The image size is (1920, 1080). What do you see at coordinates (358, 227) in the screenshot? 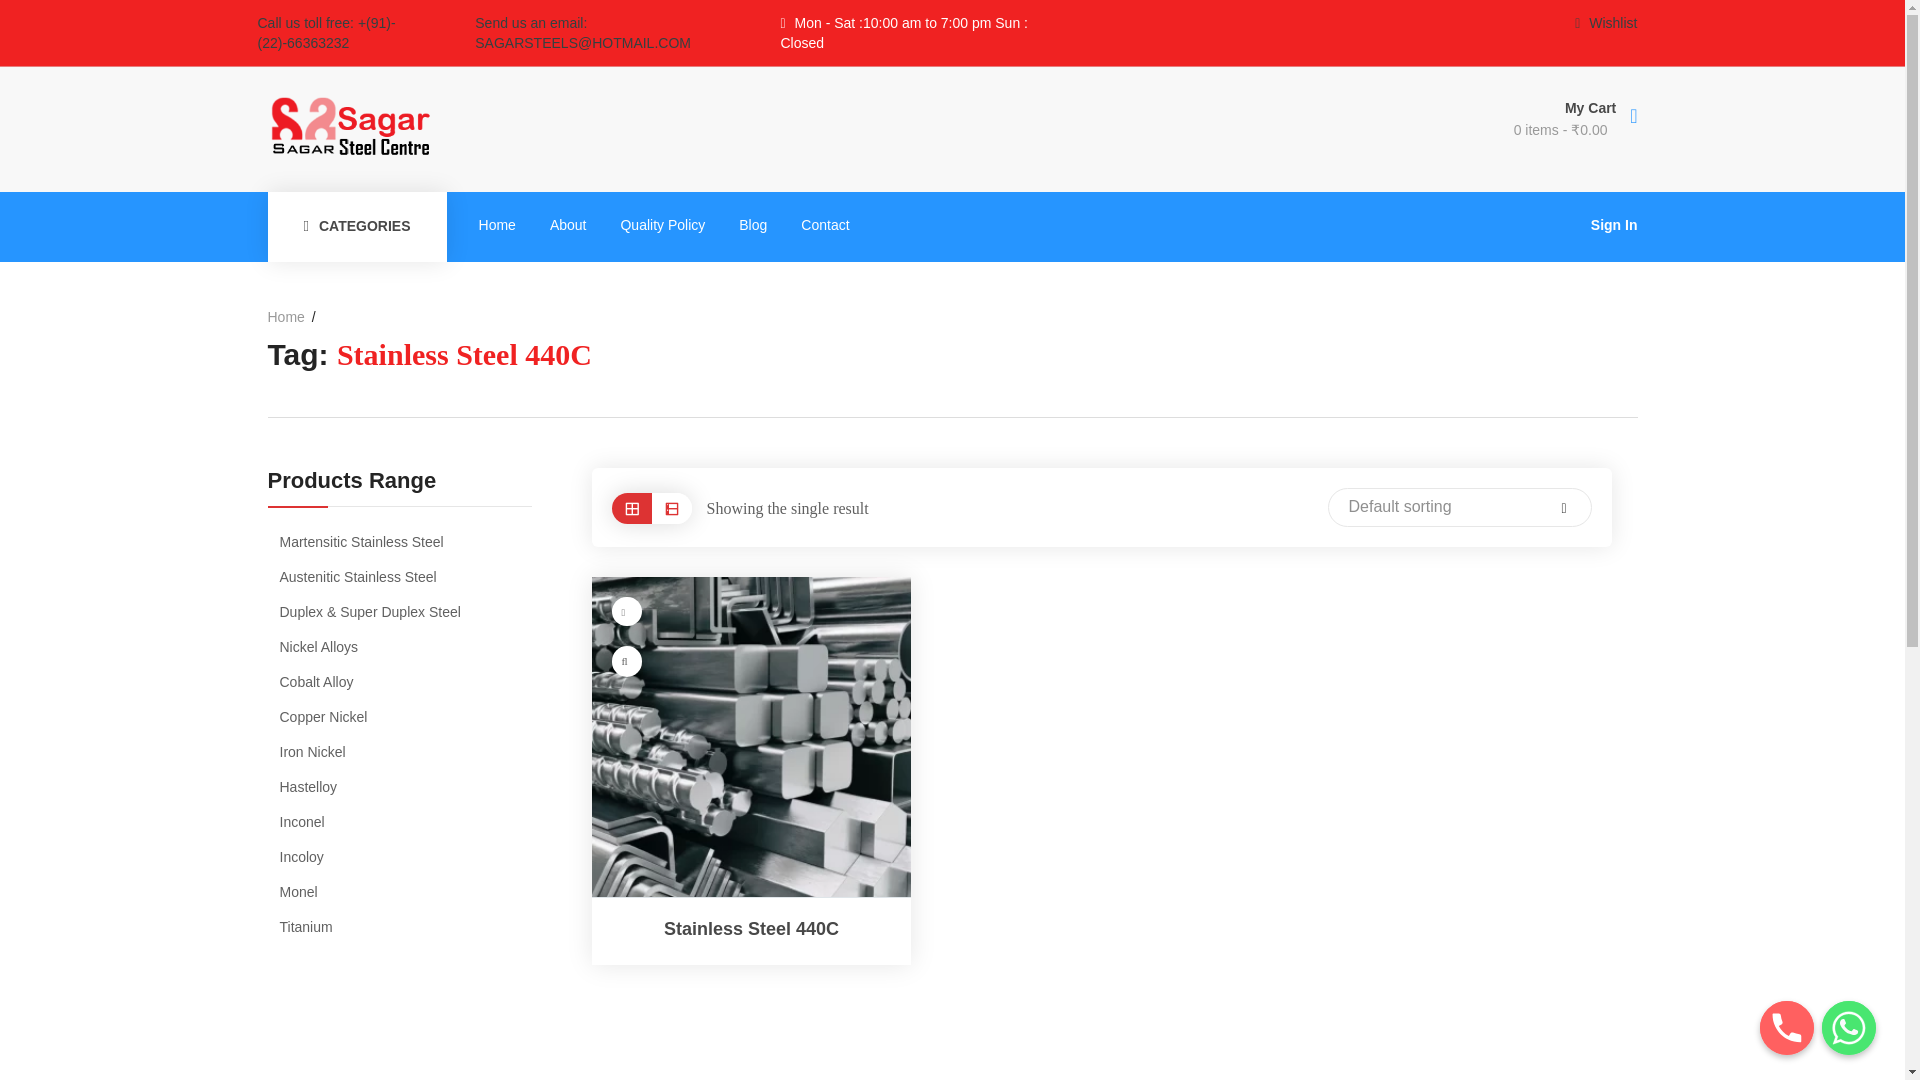
I see `CATEGORIES` at bounding box center [358, 227].